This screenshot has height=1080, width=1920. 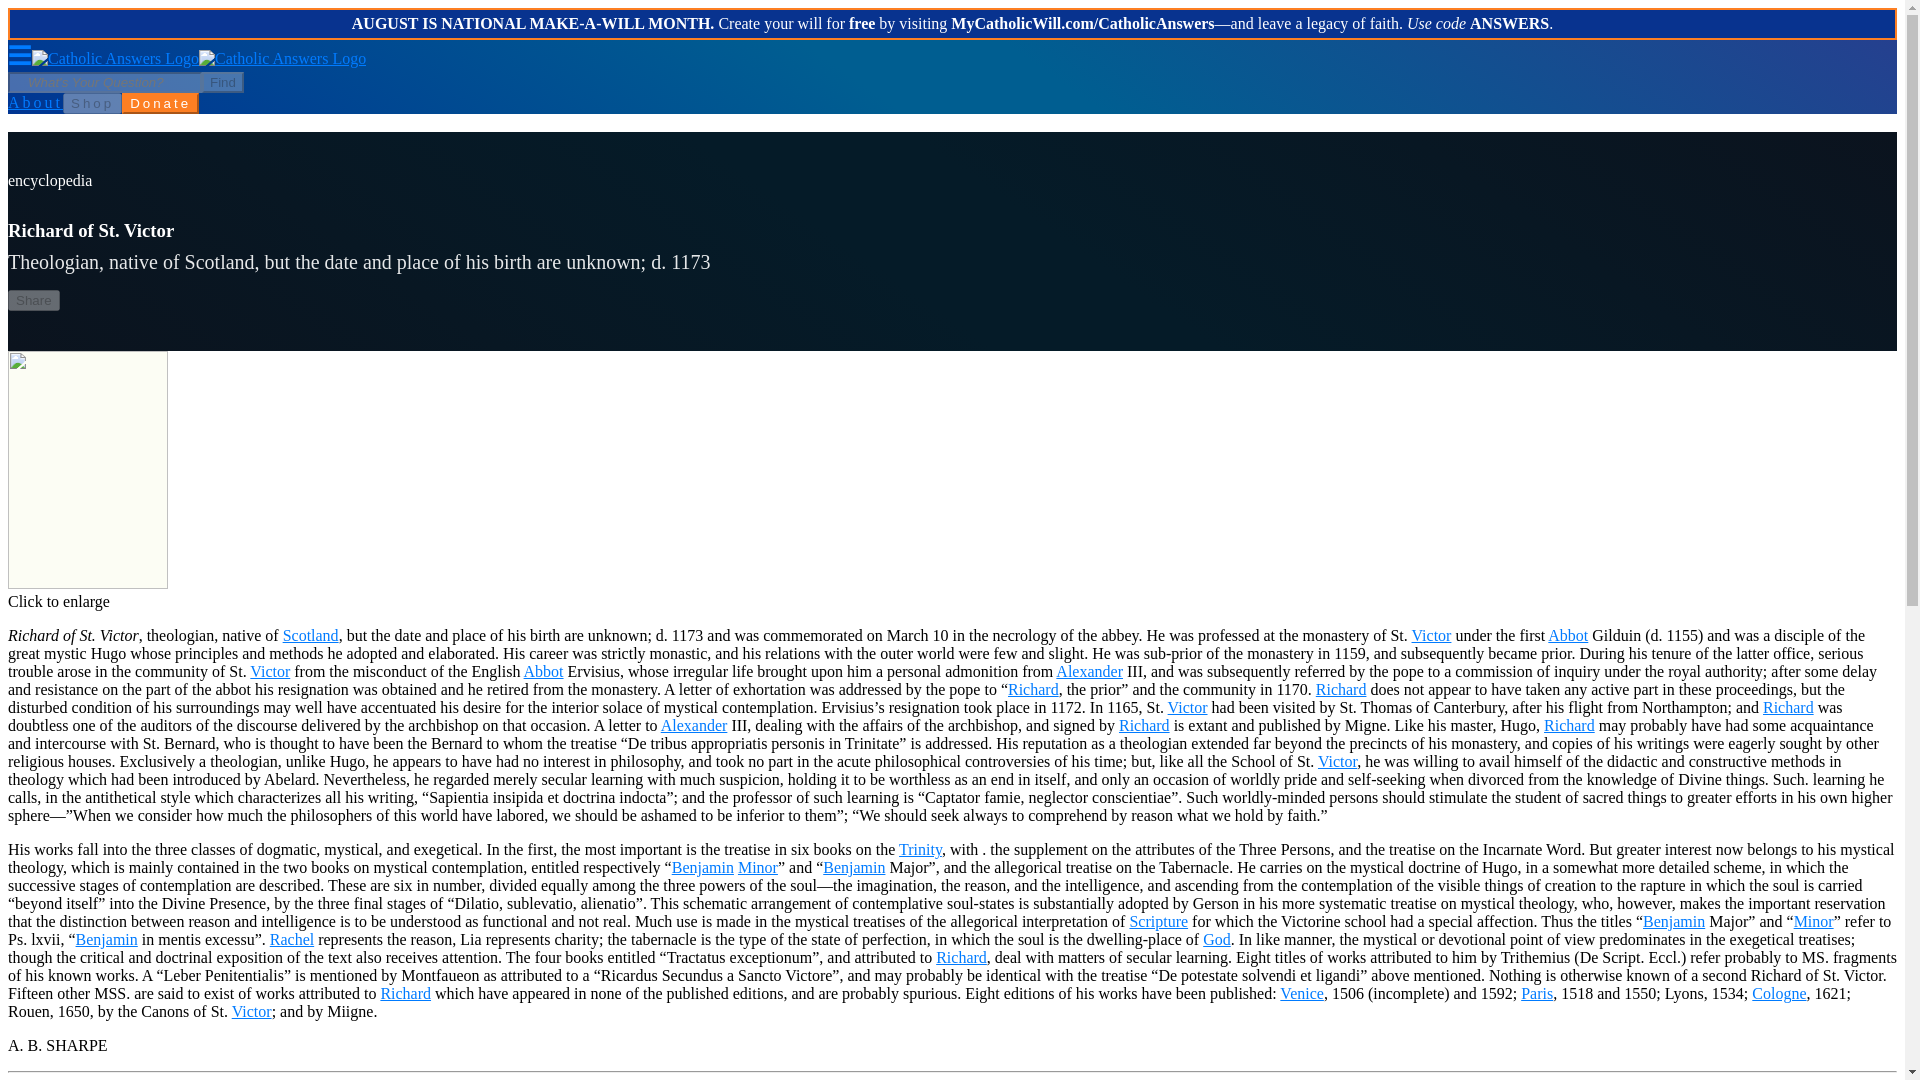 I want to click on About, so click(x=35, y=102).